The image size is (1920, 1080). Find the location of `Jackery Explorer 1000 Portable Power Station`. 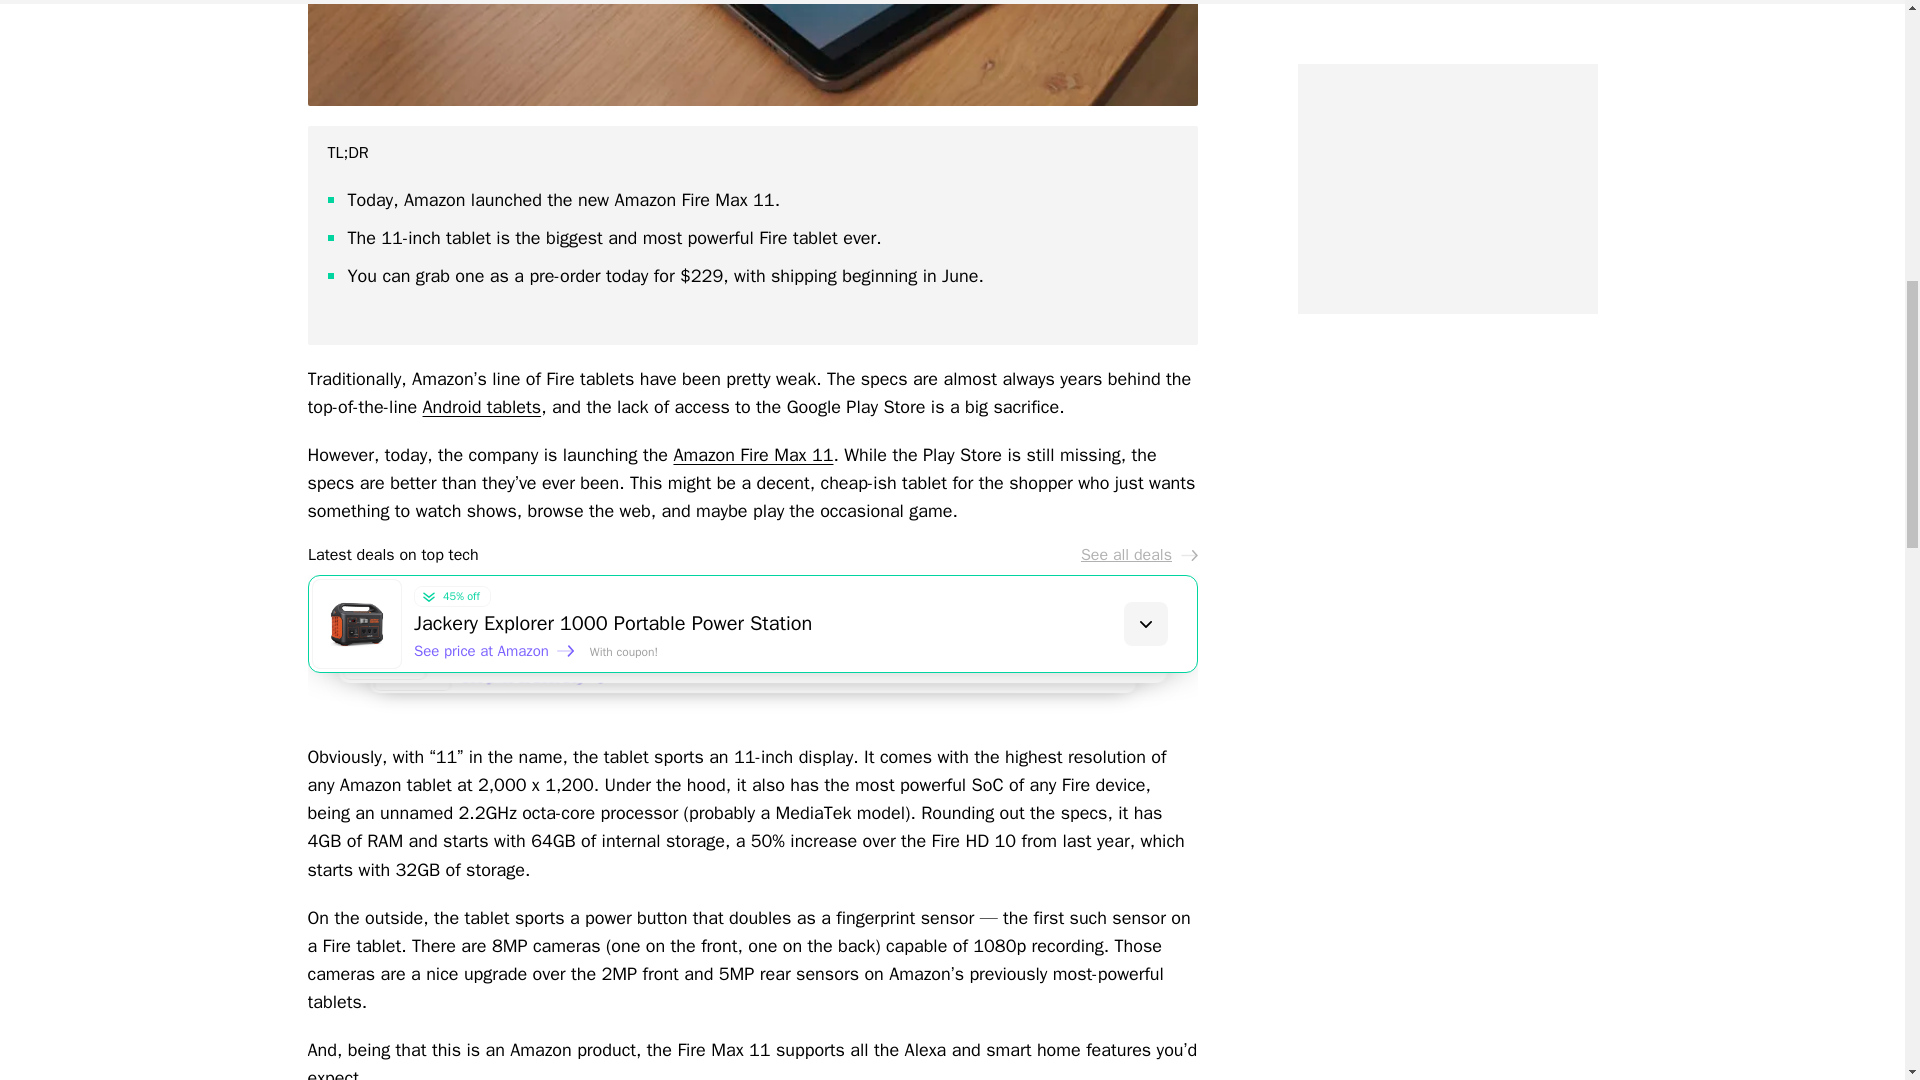

Jackery Explorer 1000 Portable Power Station is located at coordinates (804, 624).